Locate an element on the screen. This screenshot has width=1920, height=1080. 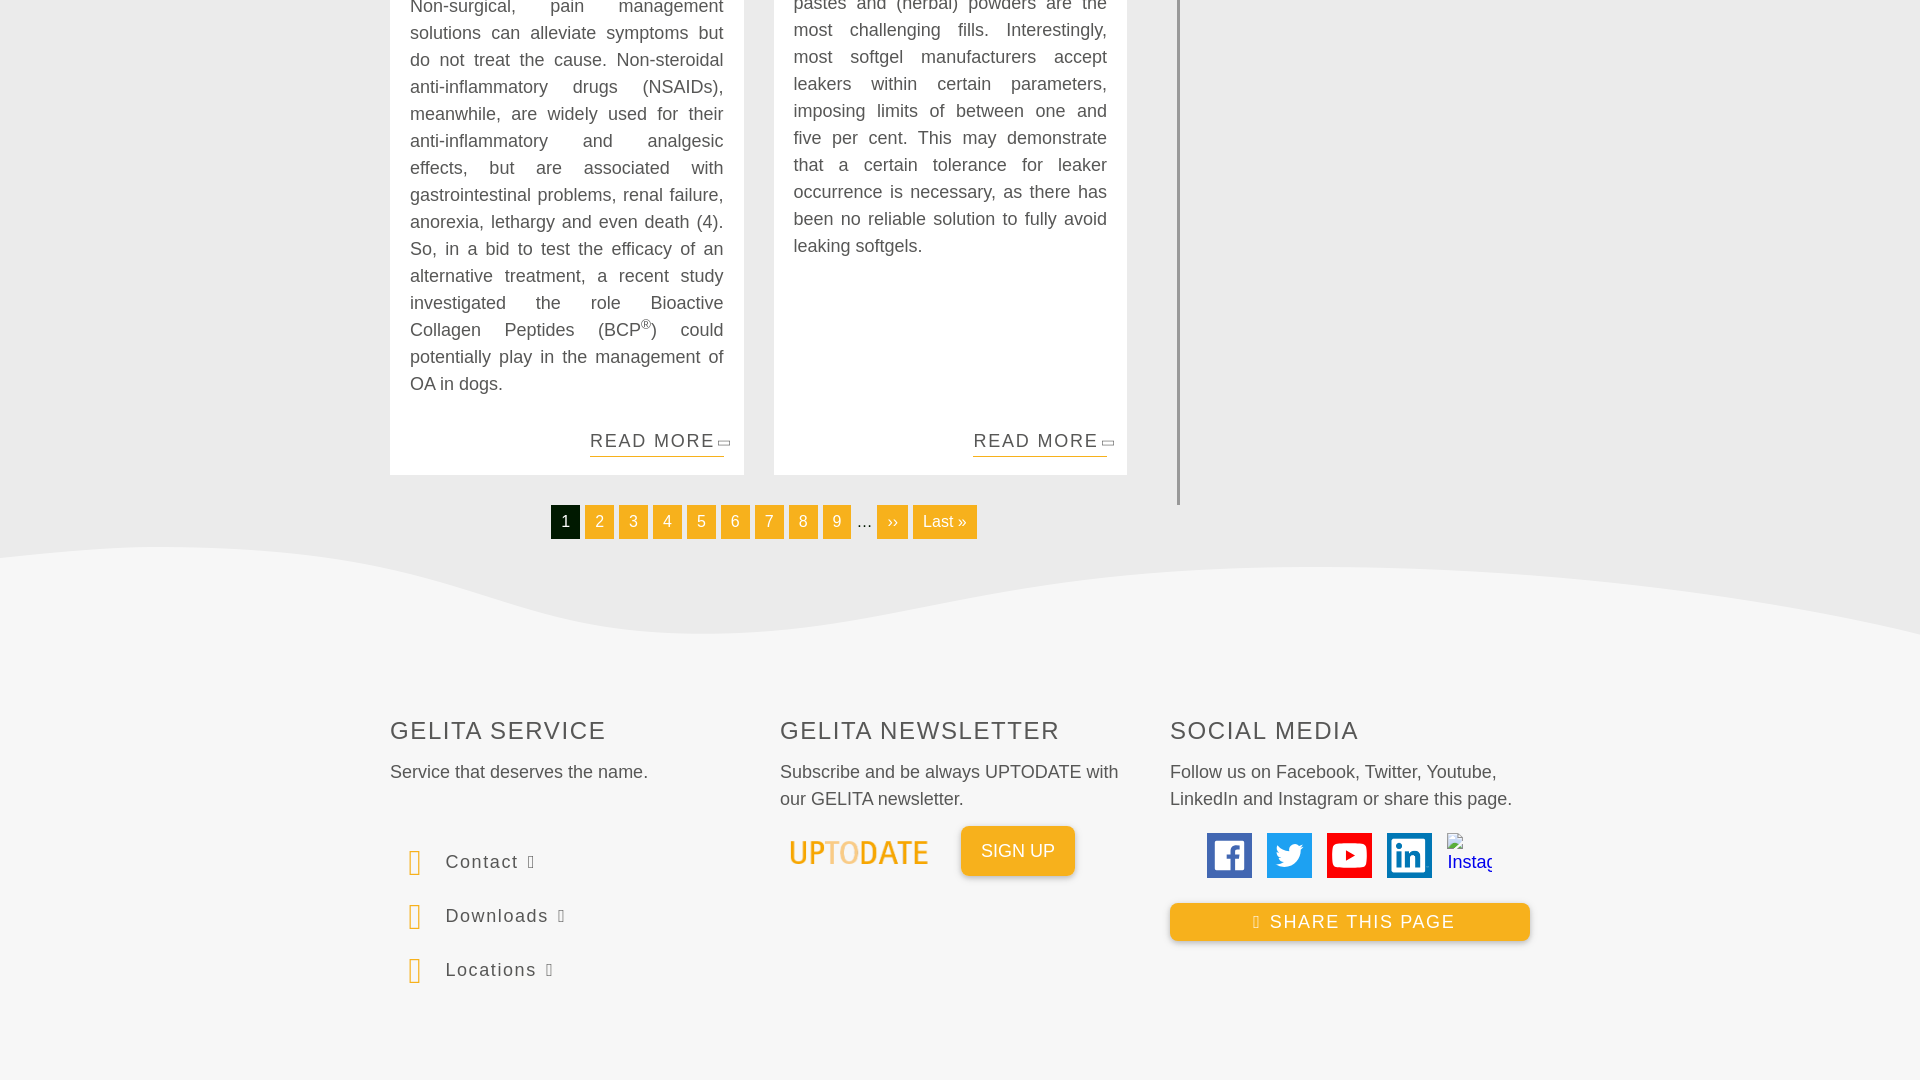
Go to page 7 is located at coordinates (768, 522).